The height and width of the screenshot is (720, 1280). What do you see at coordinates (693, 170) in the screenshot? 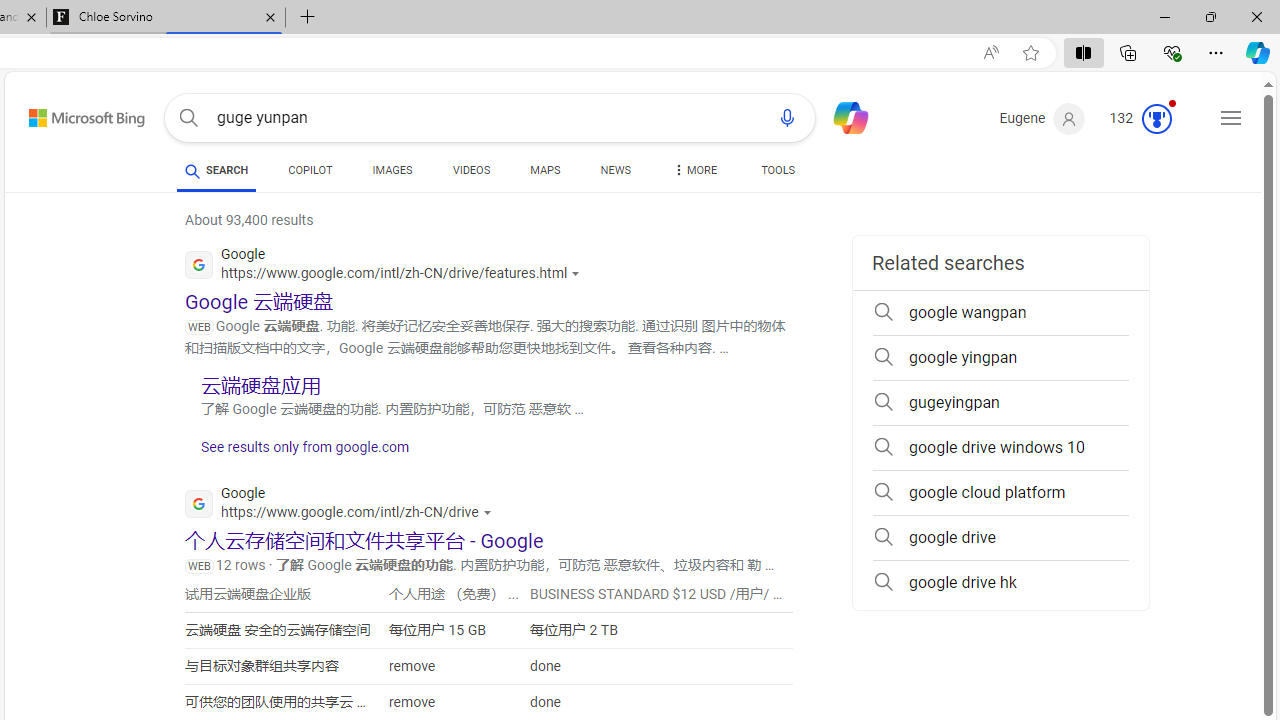
I see `Dropdown Menu` at bounding box center [693, 170].